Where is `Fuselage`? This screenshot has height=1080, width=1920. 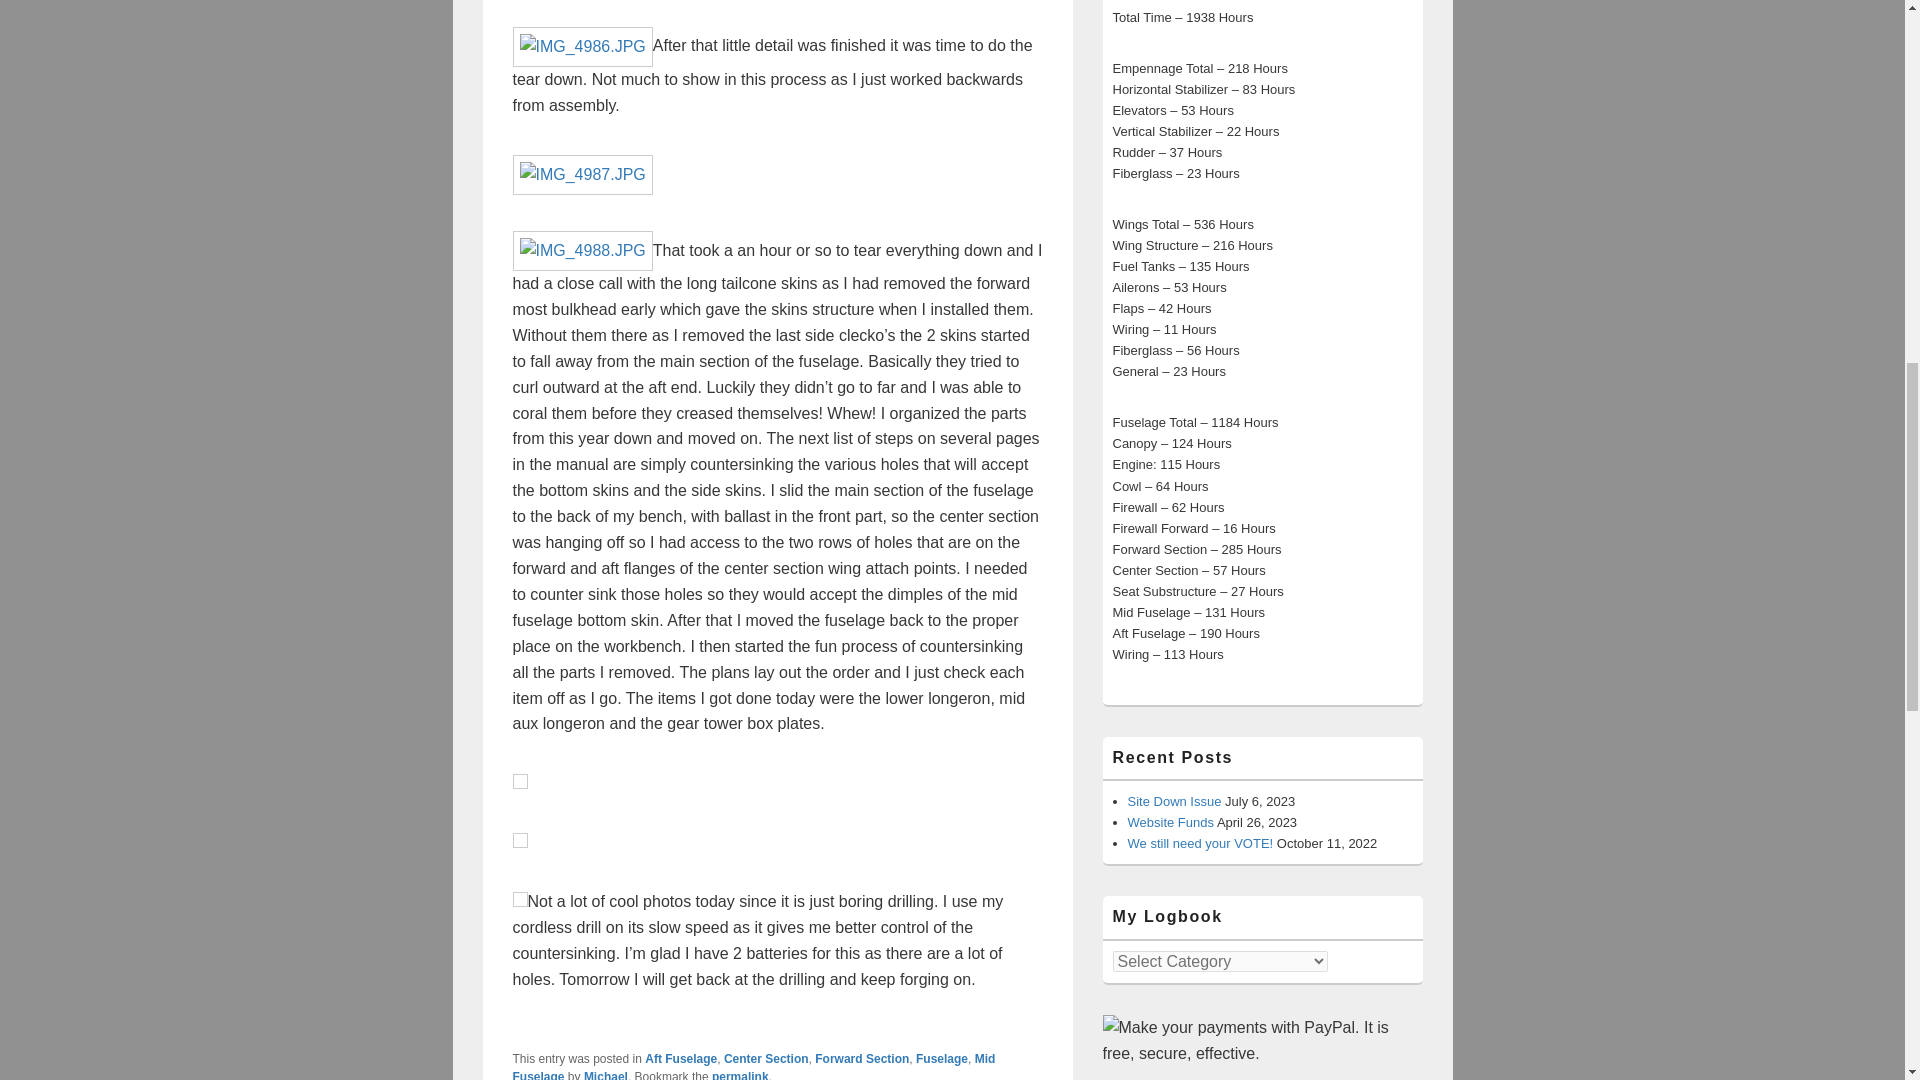
Fuselage is located at coordinates (941, 1058).